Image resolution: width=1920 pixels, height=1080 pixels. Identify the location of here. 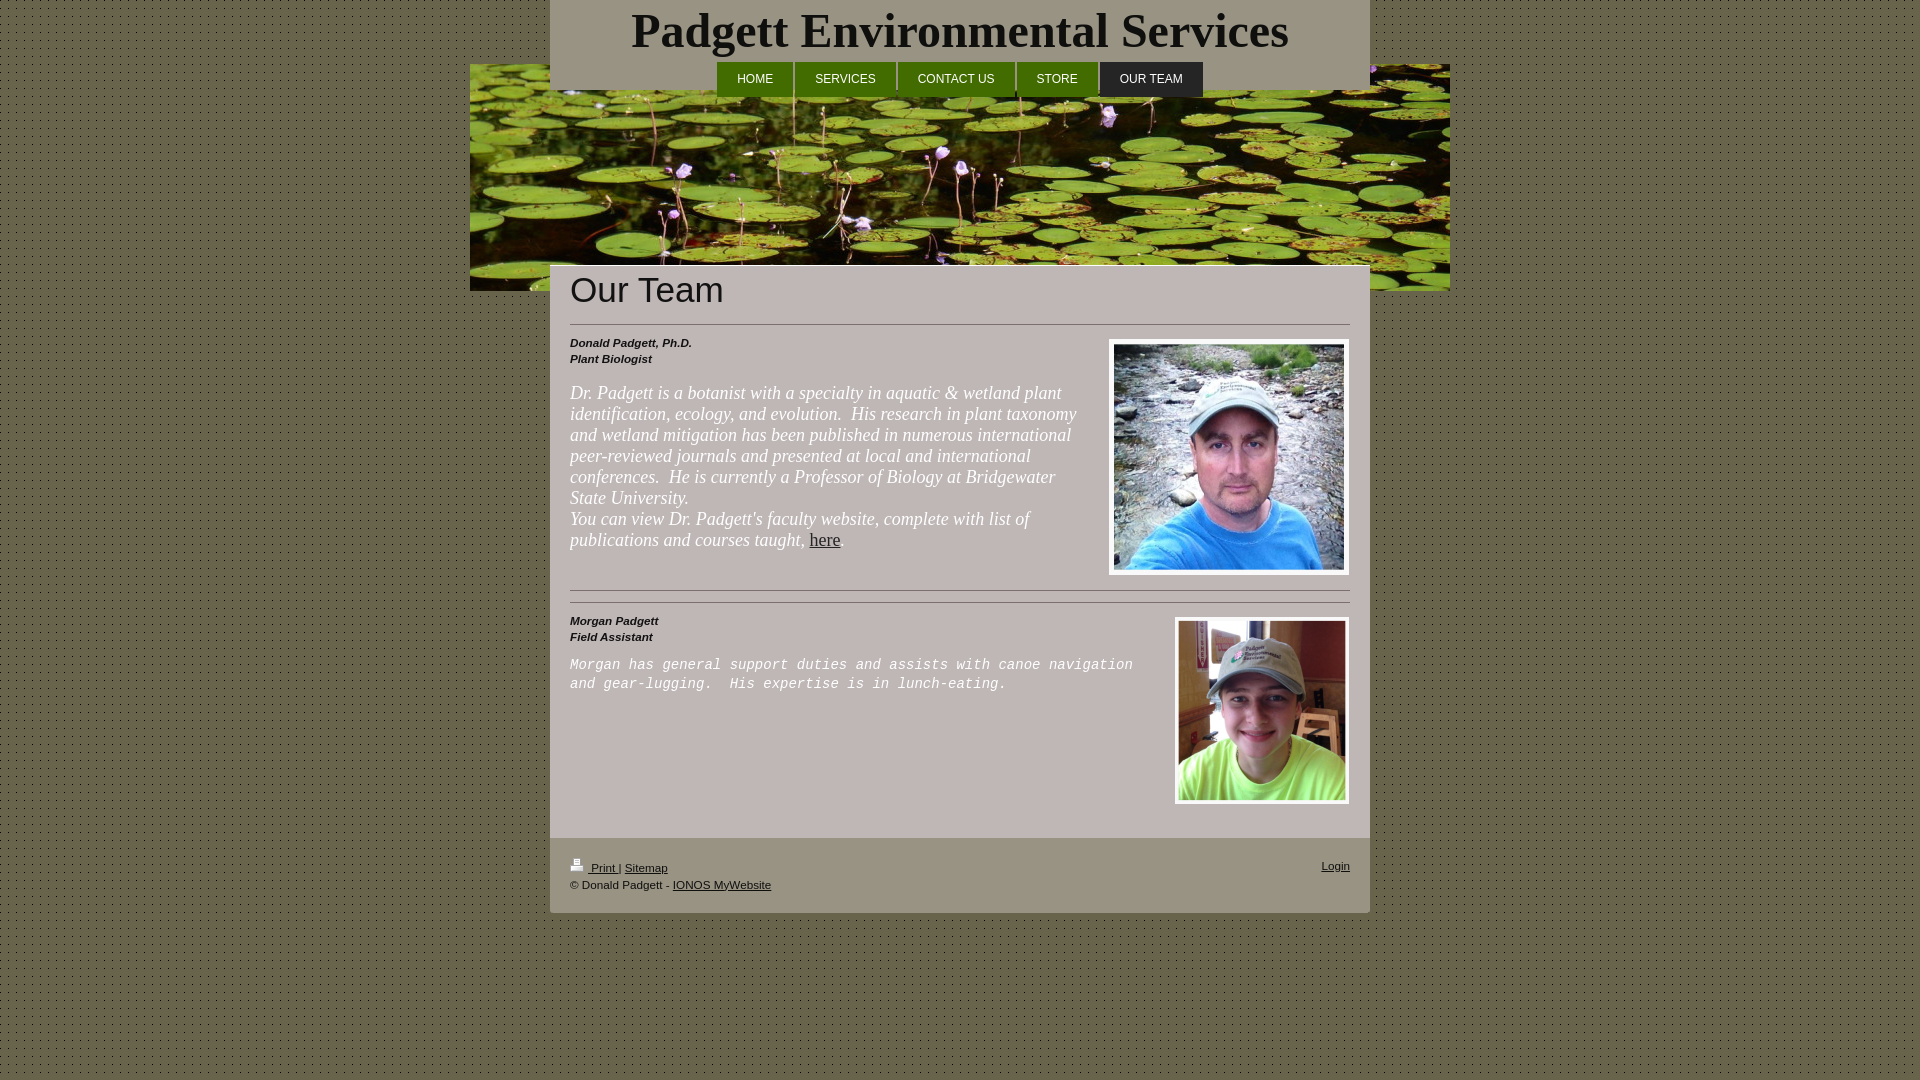
(825, 540).